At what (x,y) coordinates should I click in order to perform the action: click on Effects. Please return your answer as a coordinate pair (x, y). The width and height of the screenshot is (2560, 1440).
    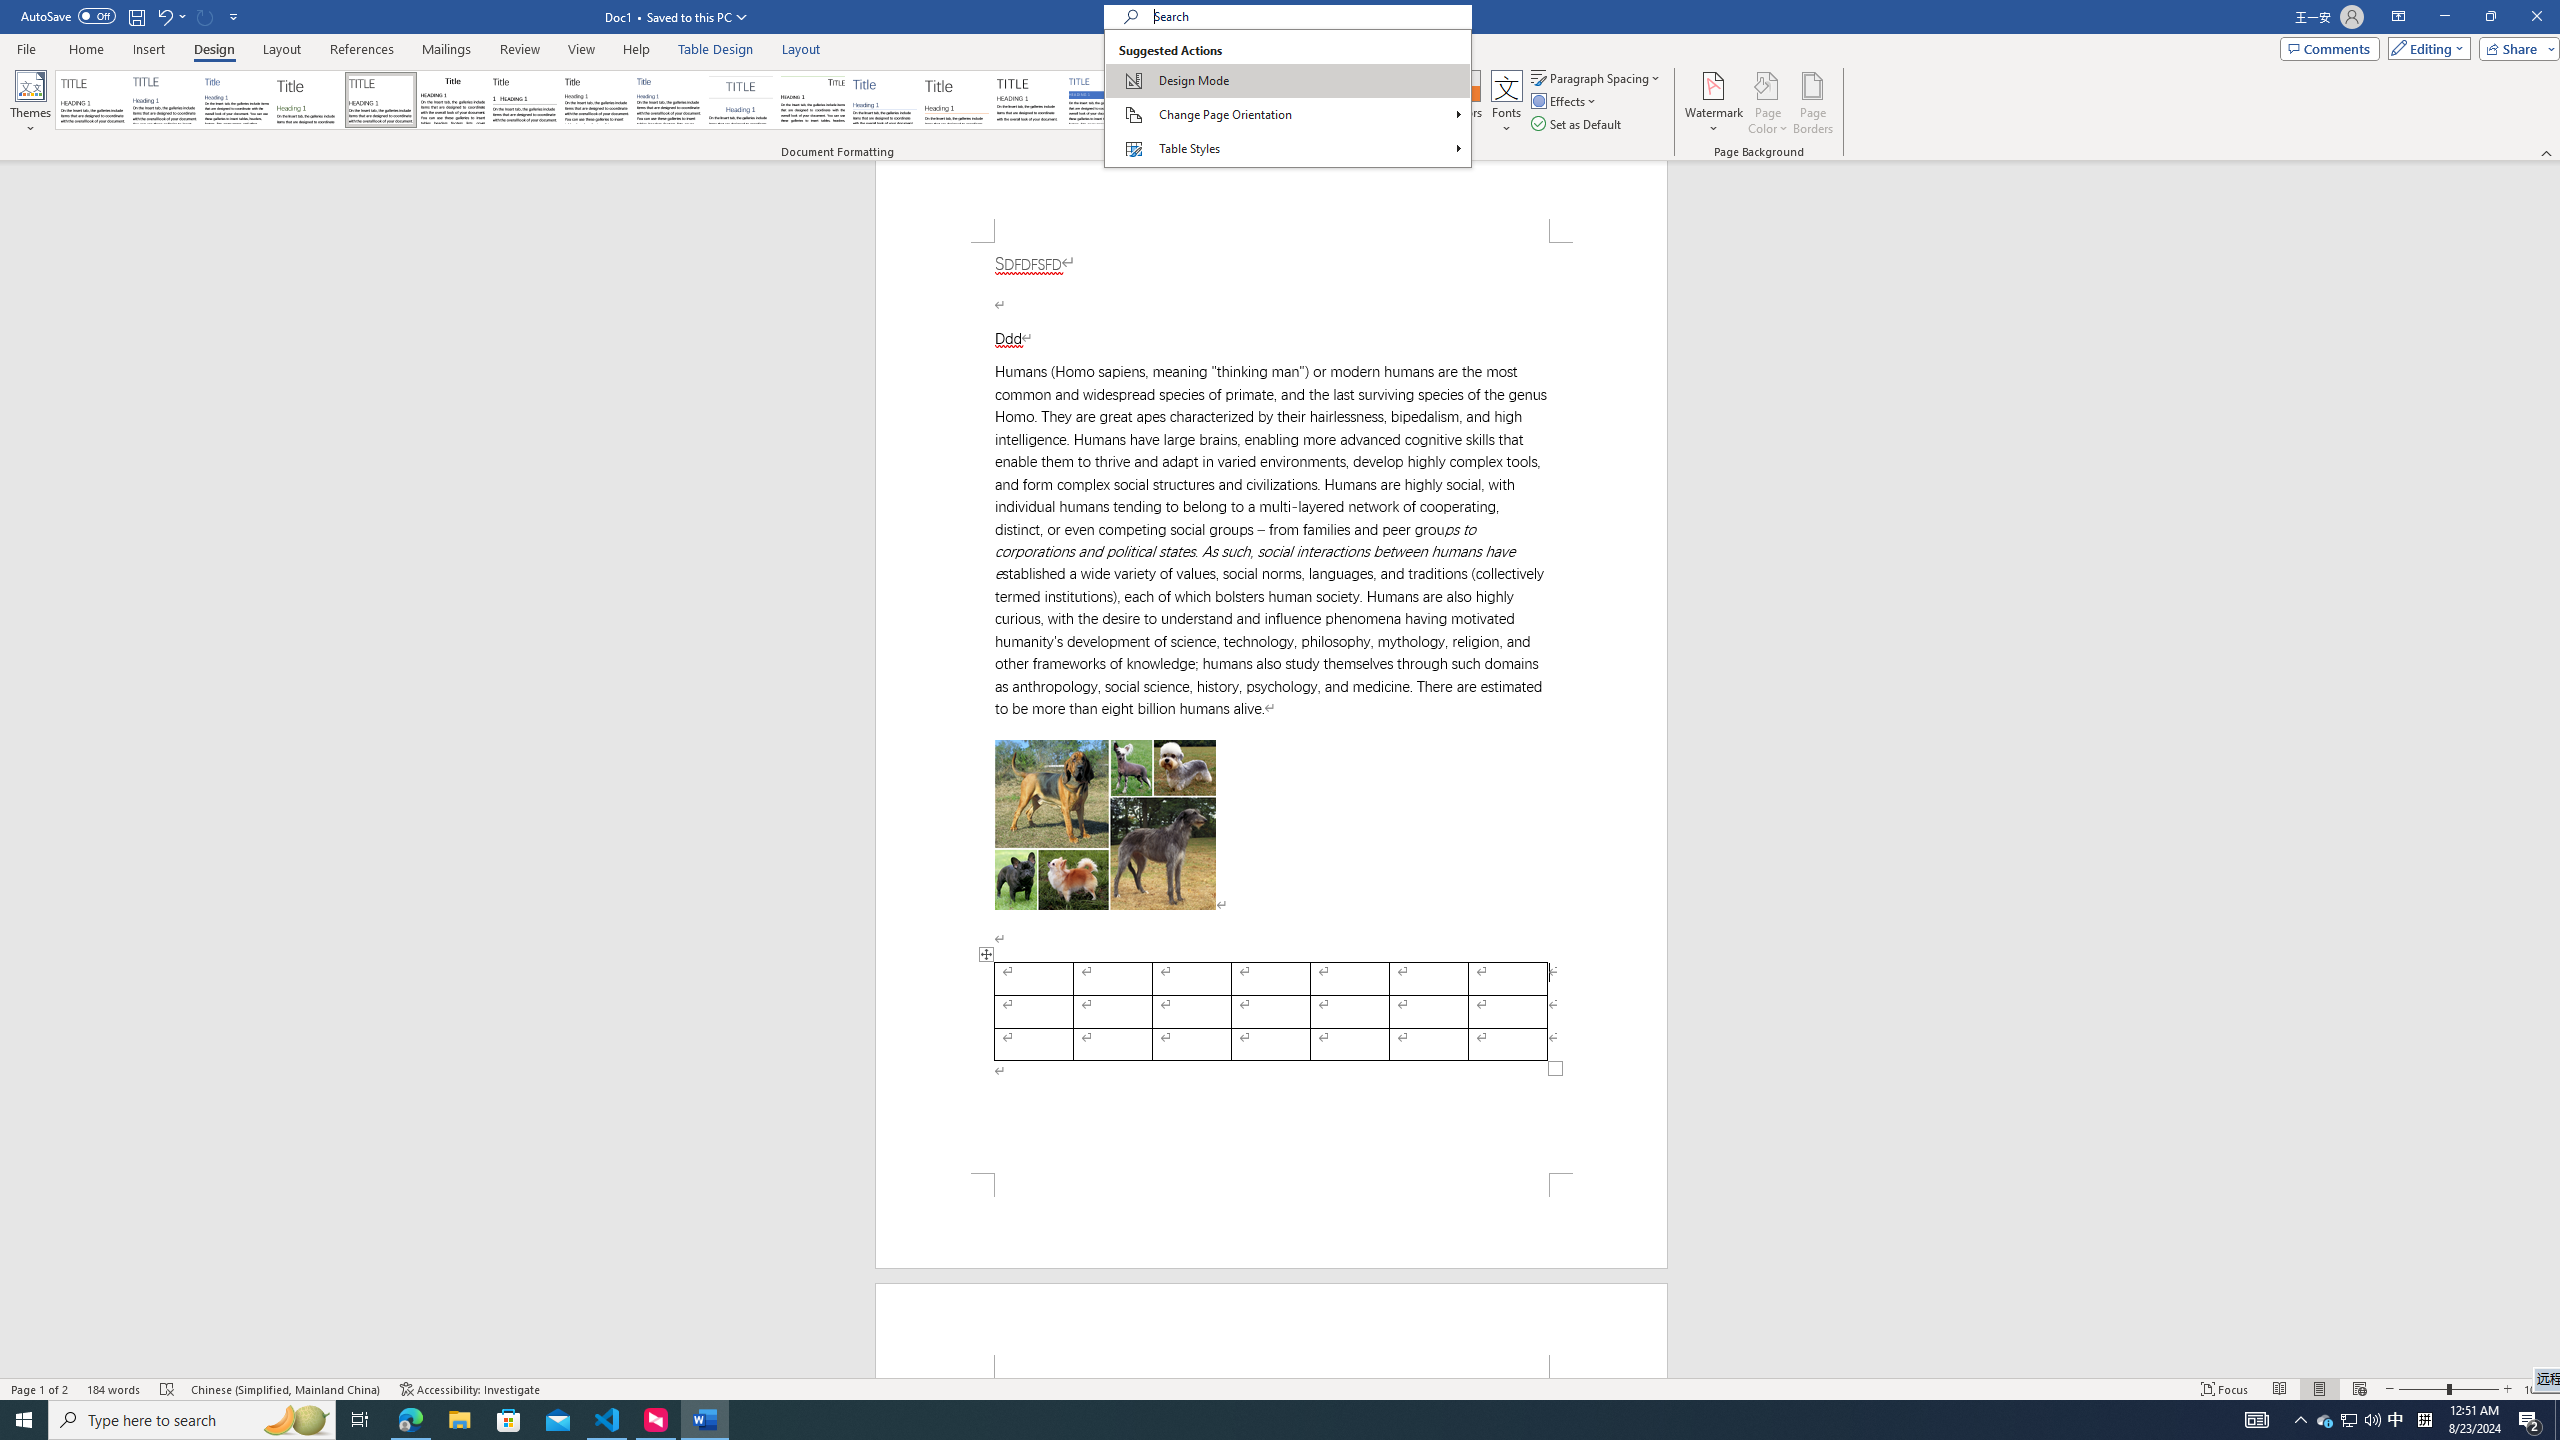
    Looking at the image, I should click on (1565, 100).